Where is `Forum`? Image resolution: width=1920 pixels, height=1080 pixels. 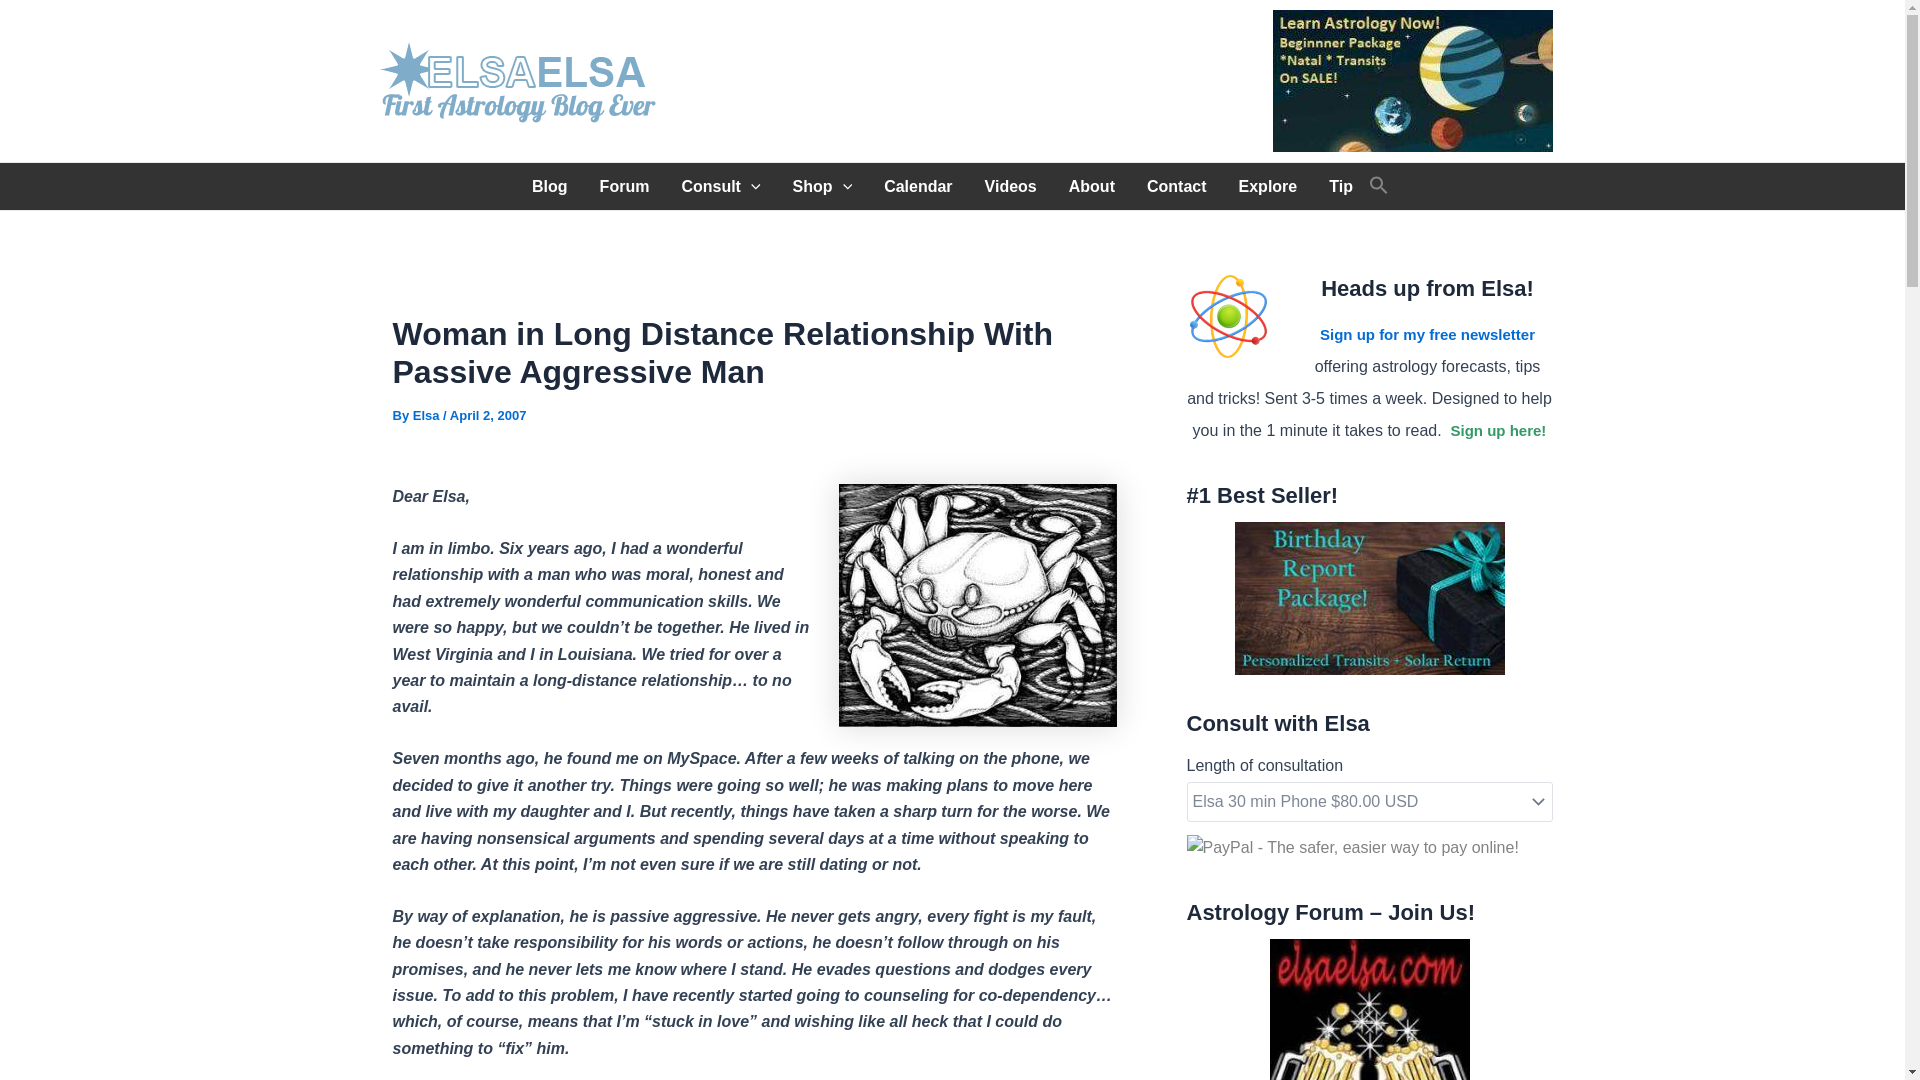 Forum is located at coordinates (624, 186).